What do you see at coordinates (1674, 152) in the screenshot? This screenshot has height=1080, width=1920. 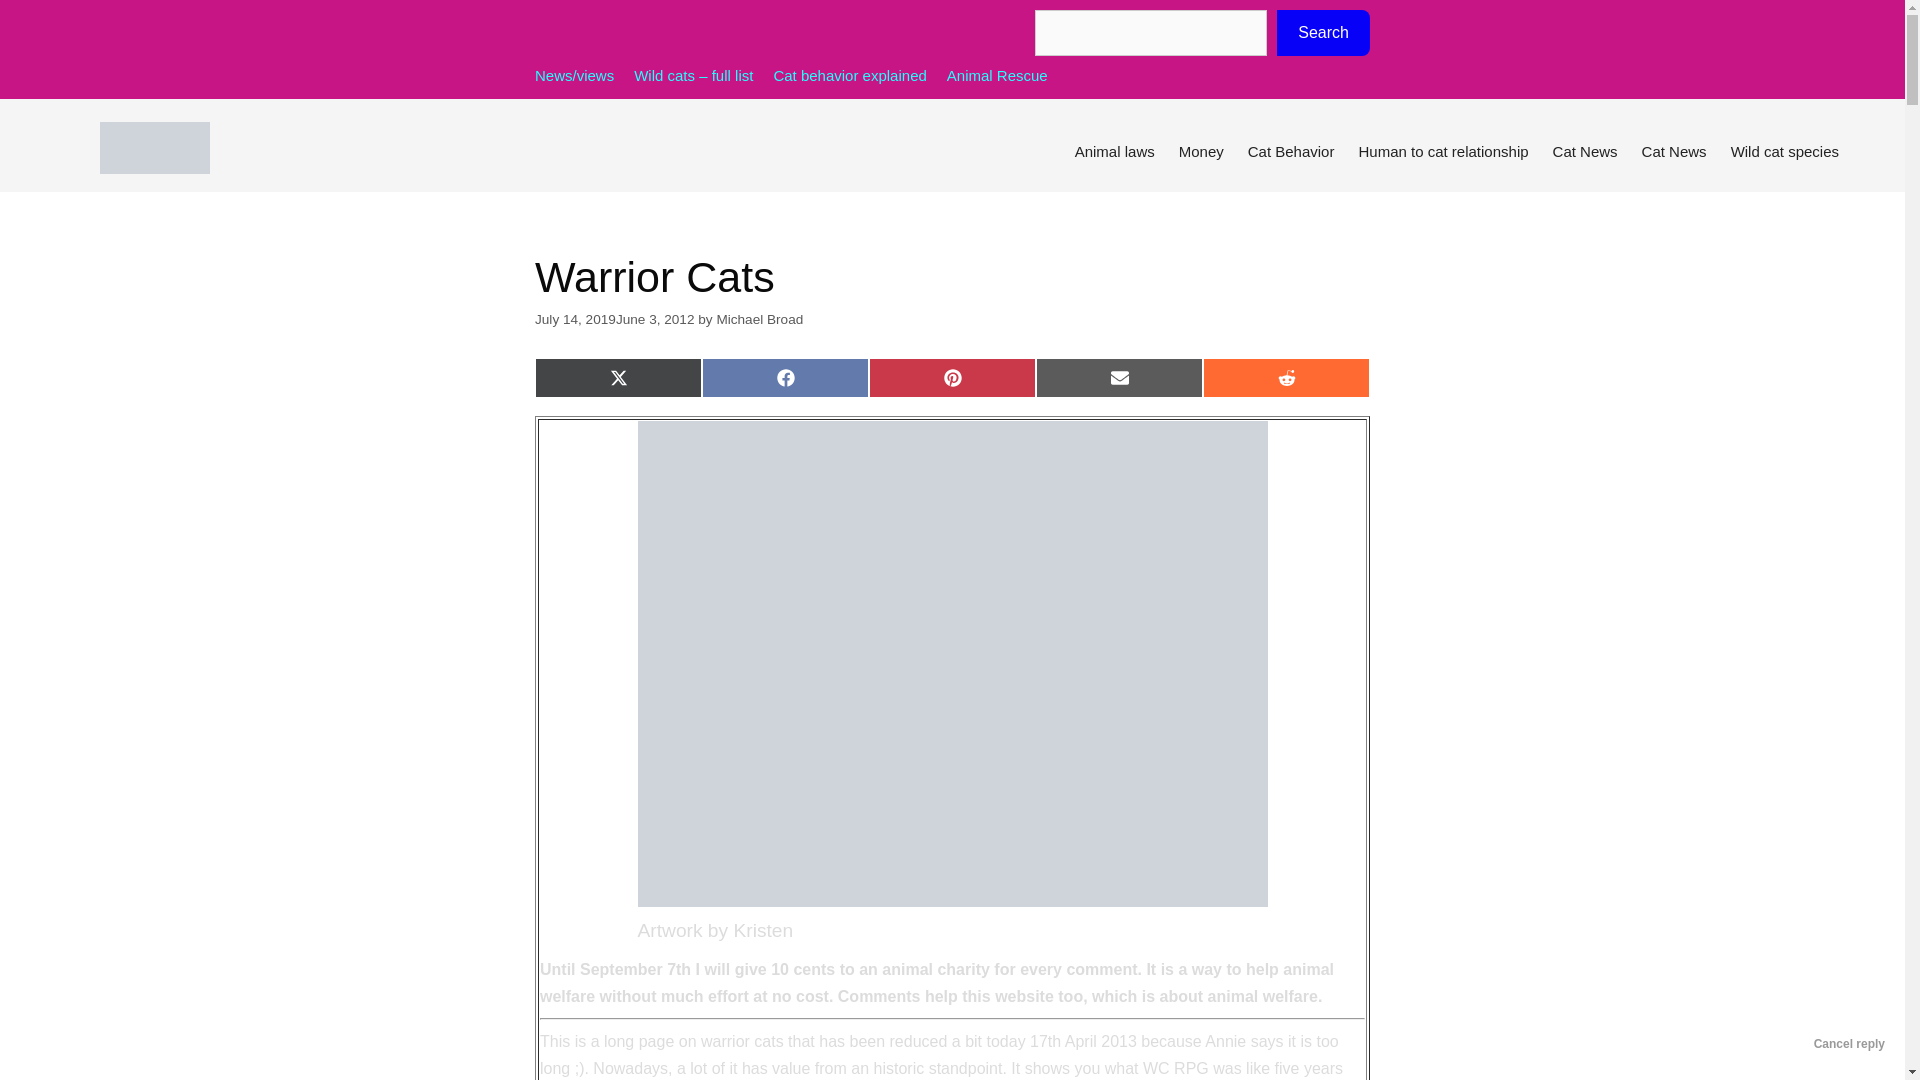 I see `Cat News` at bounding box center [1674, 152].